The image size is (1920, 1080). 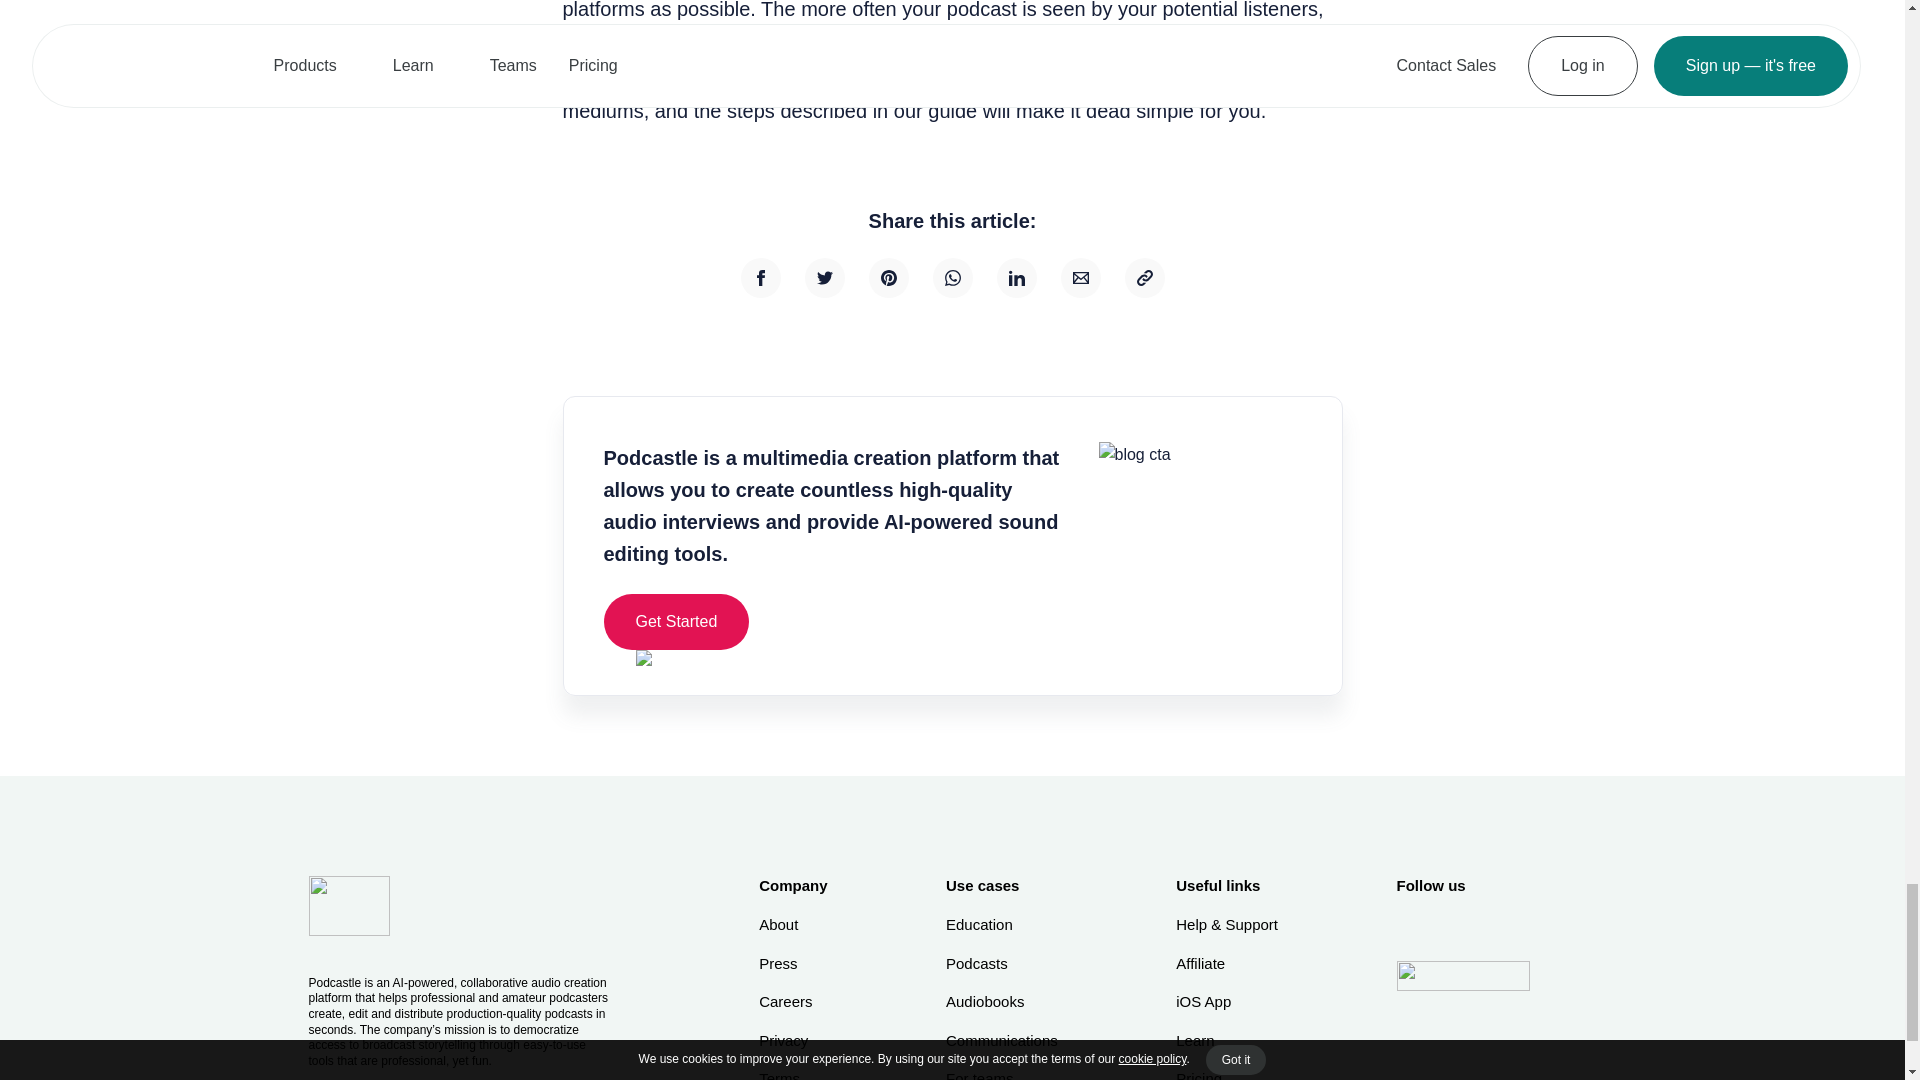 What do you see at coordinates (951, 278) in the screenshot?
I see `Share on Whatsapp` at bounding box center [951, 278].